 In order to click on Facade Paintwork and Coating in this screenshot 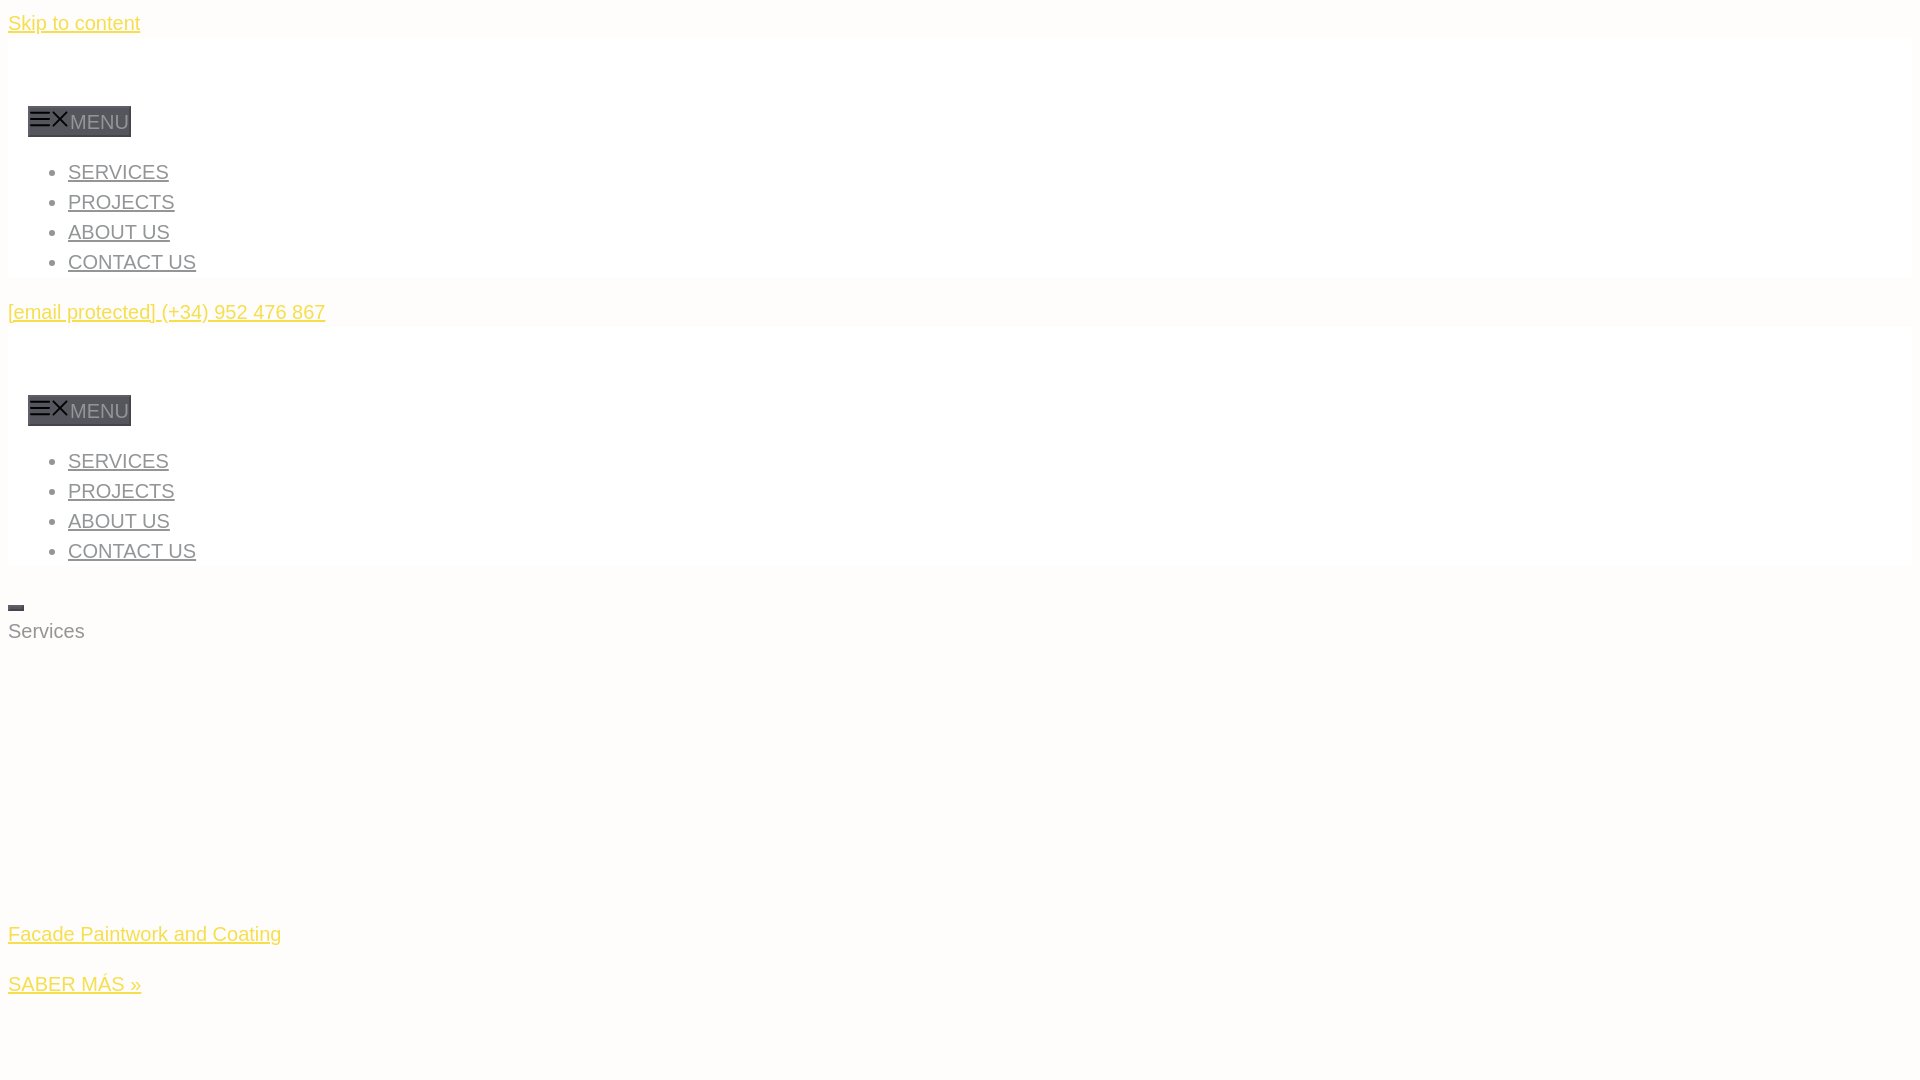, I will do `click(144, 934)`.